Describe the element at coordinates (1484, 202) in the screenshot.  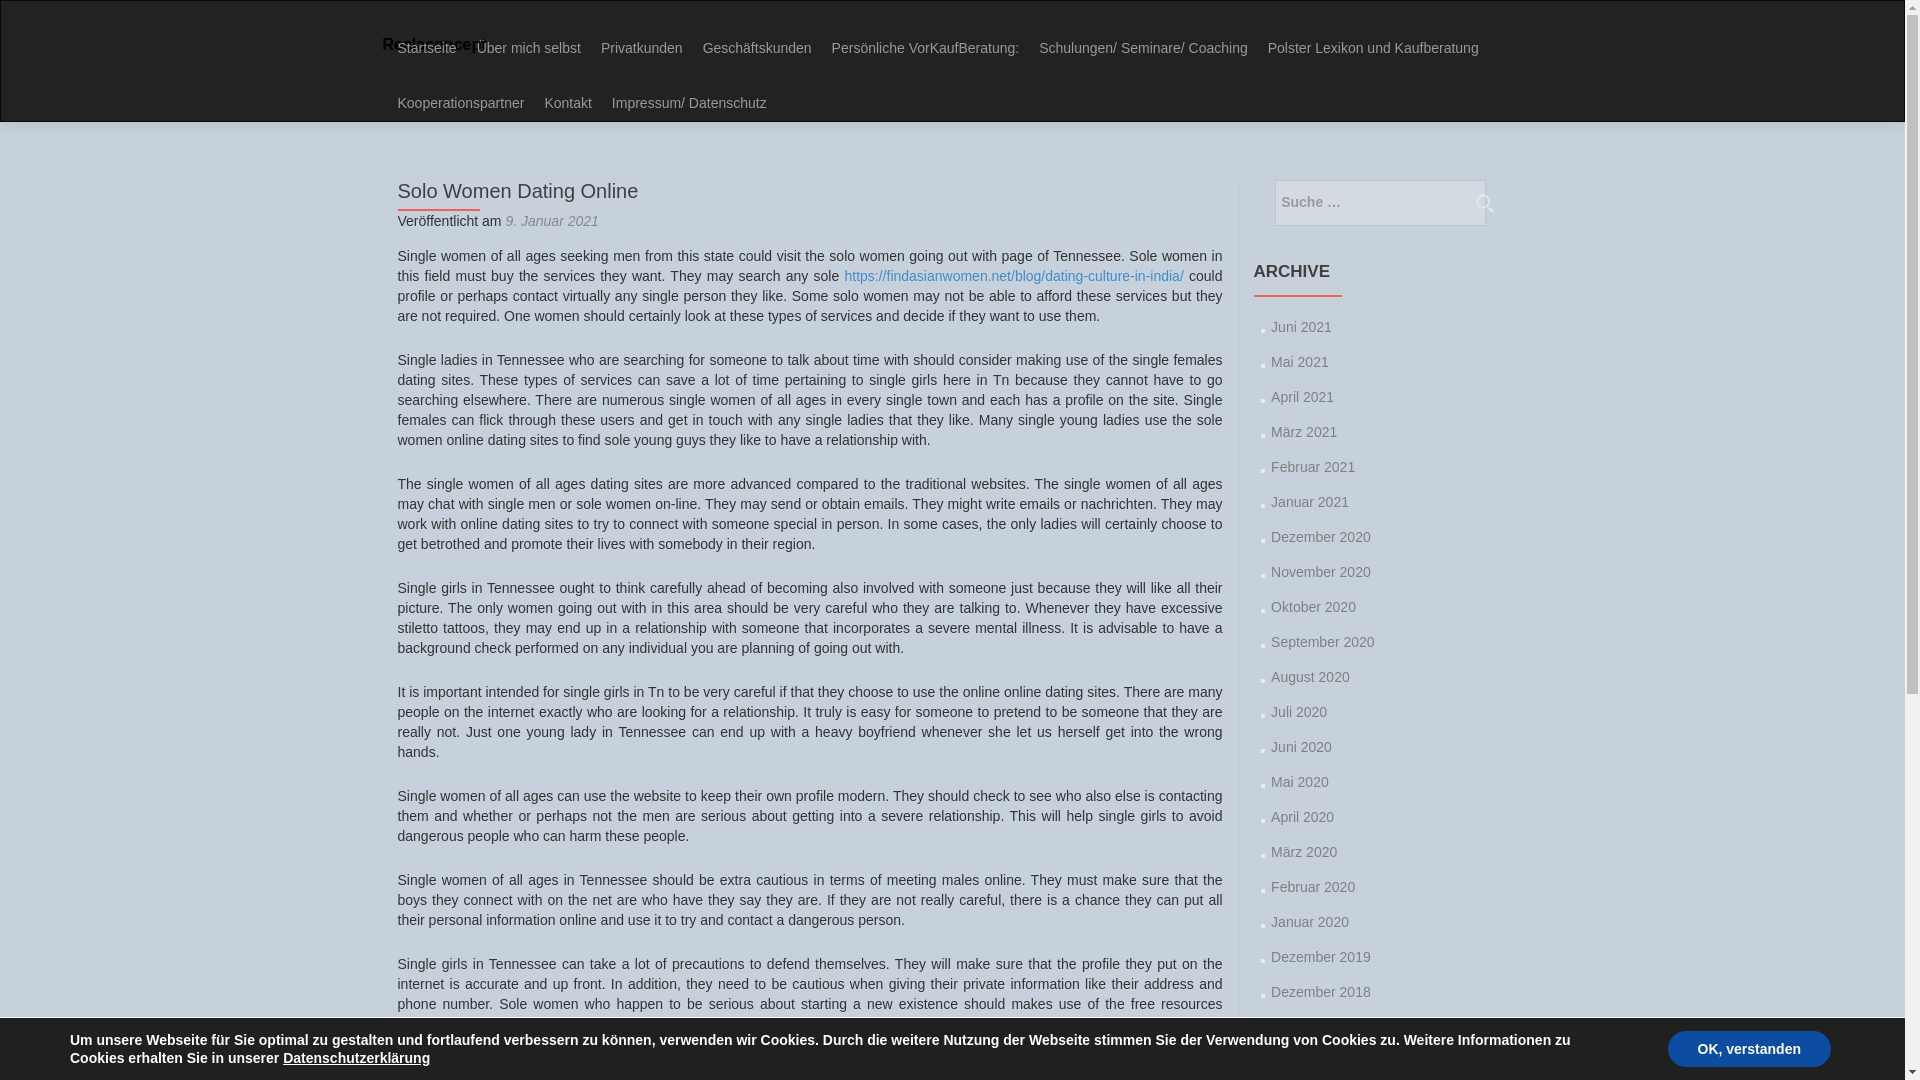
I see `Suche` at that location.